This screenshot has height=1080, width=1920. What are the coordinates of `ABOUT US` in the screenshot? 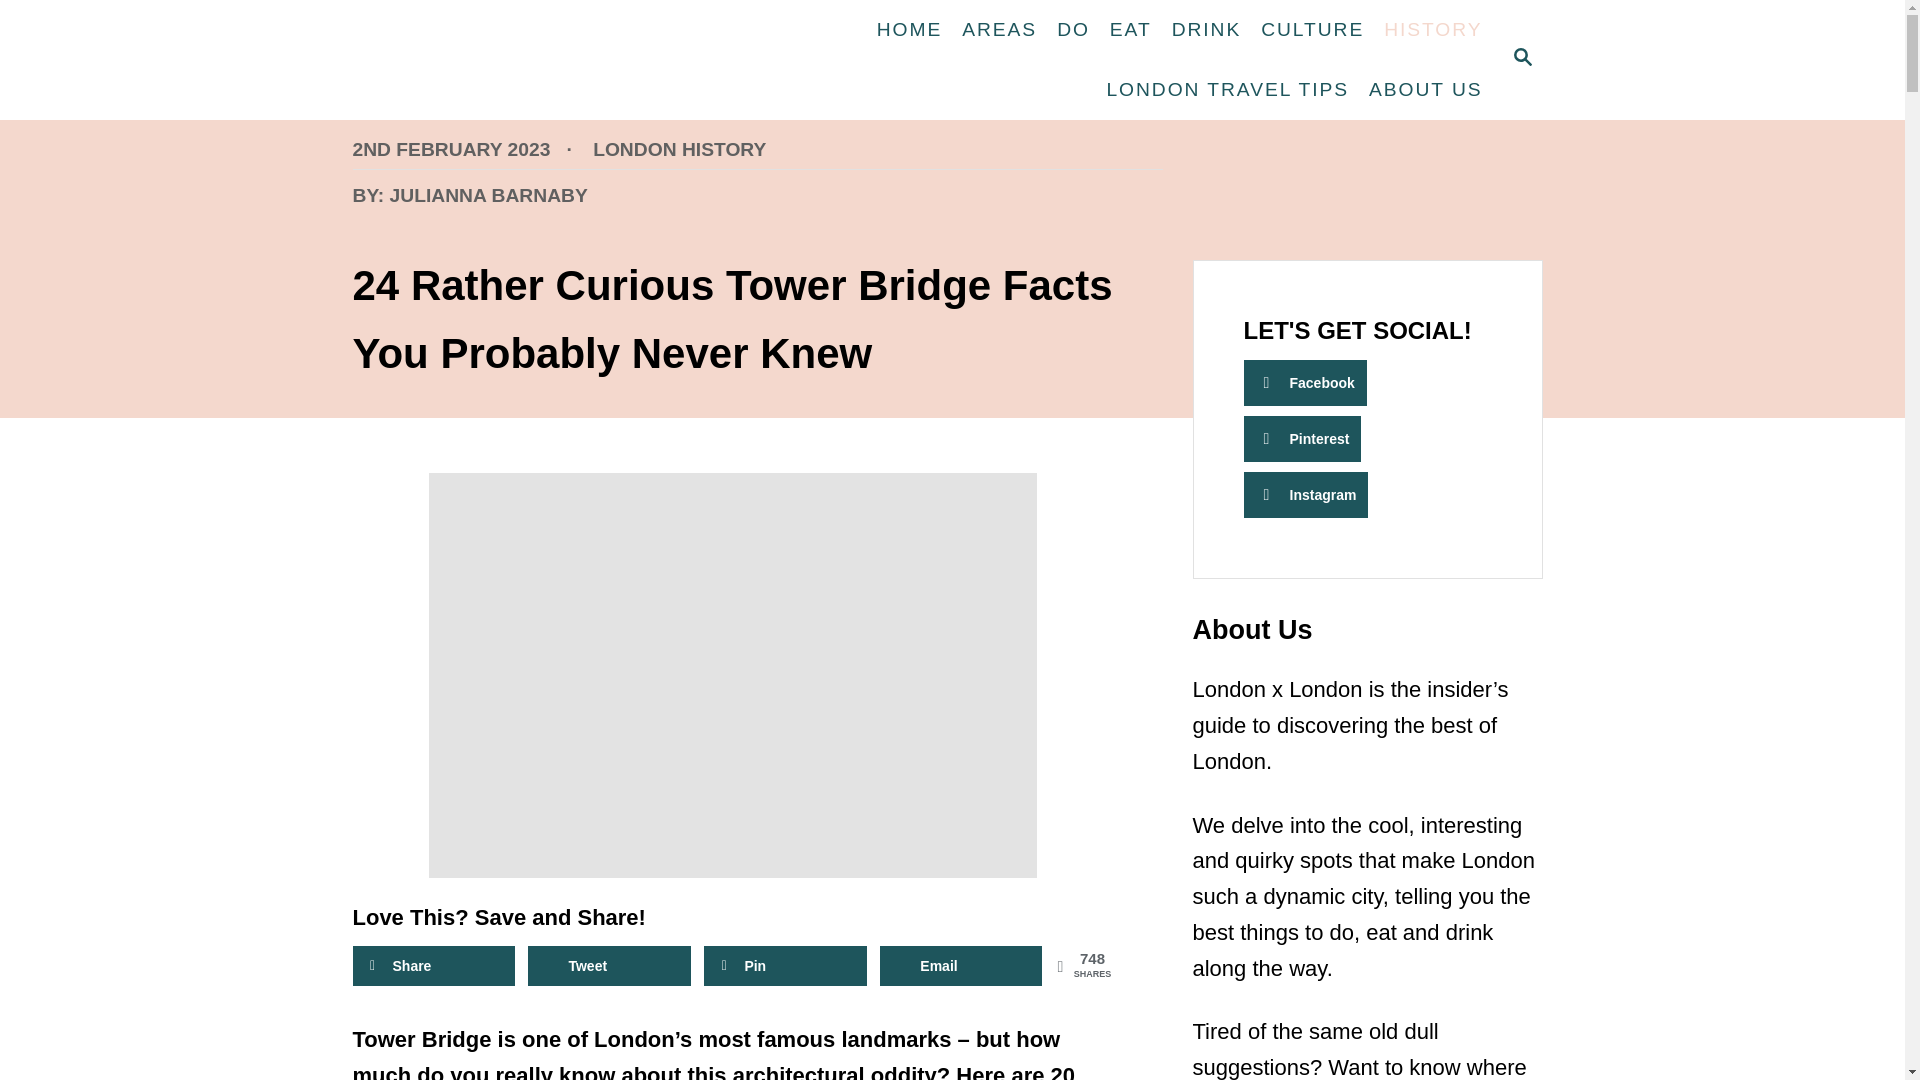 It's located at (1425, 90).